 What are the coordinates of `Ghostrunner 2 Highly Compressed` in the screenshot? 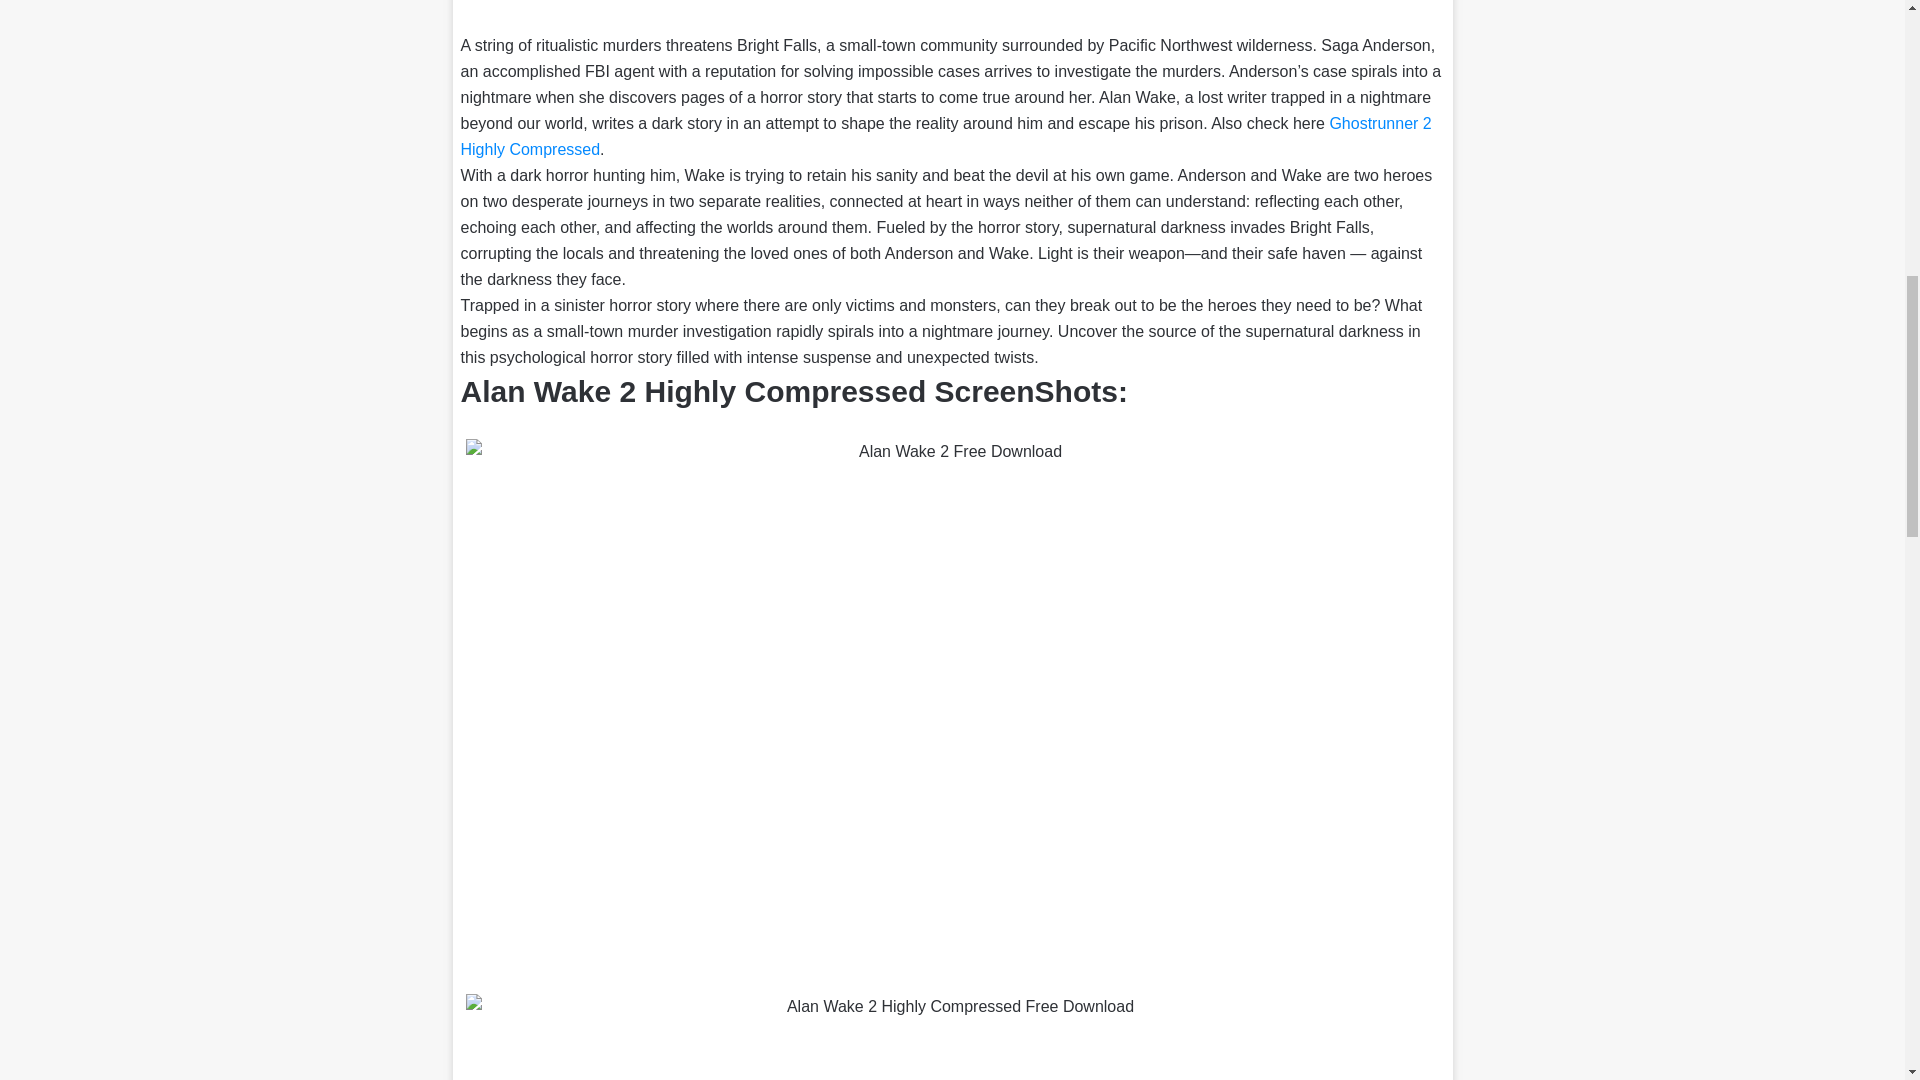 It's located at (945, 136).